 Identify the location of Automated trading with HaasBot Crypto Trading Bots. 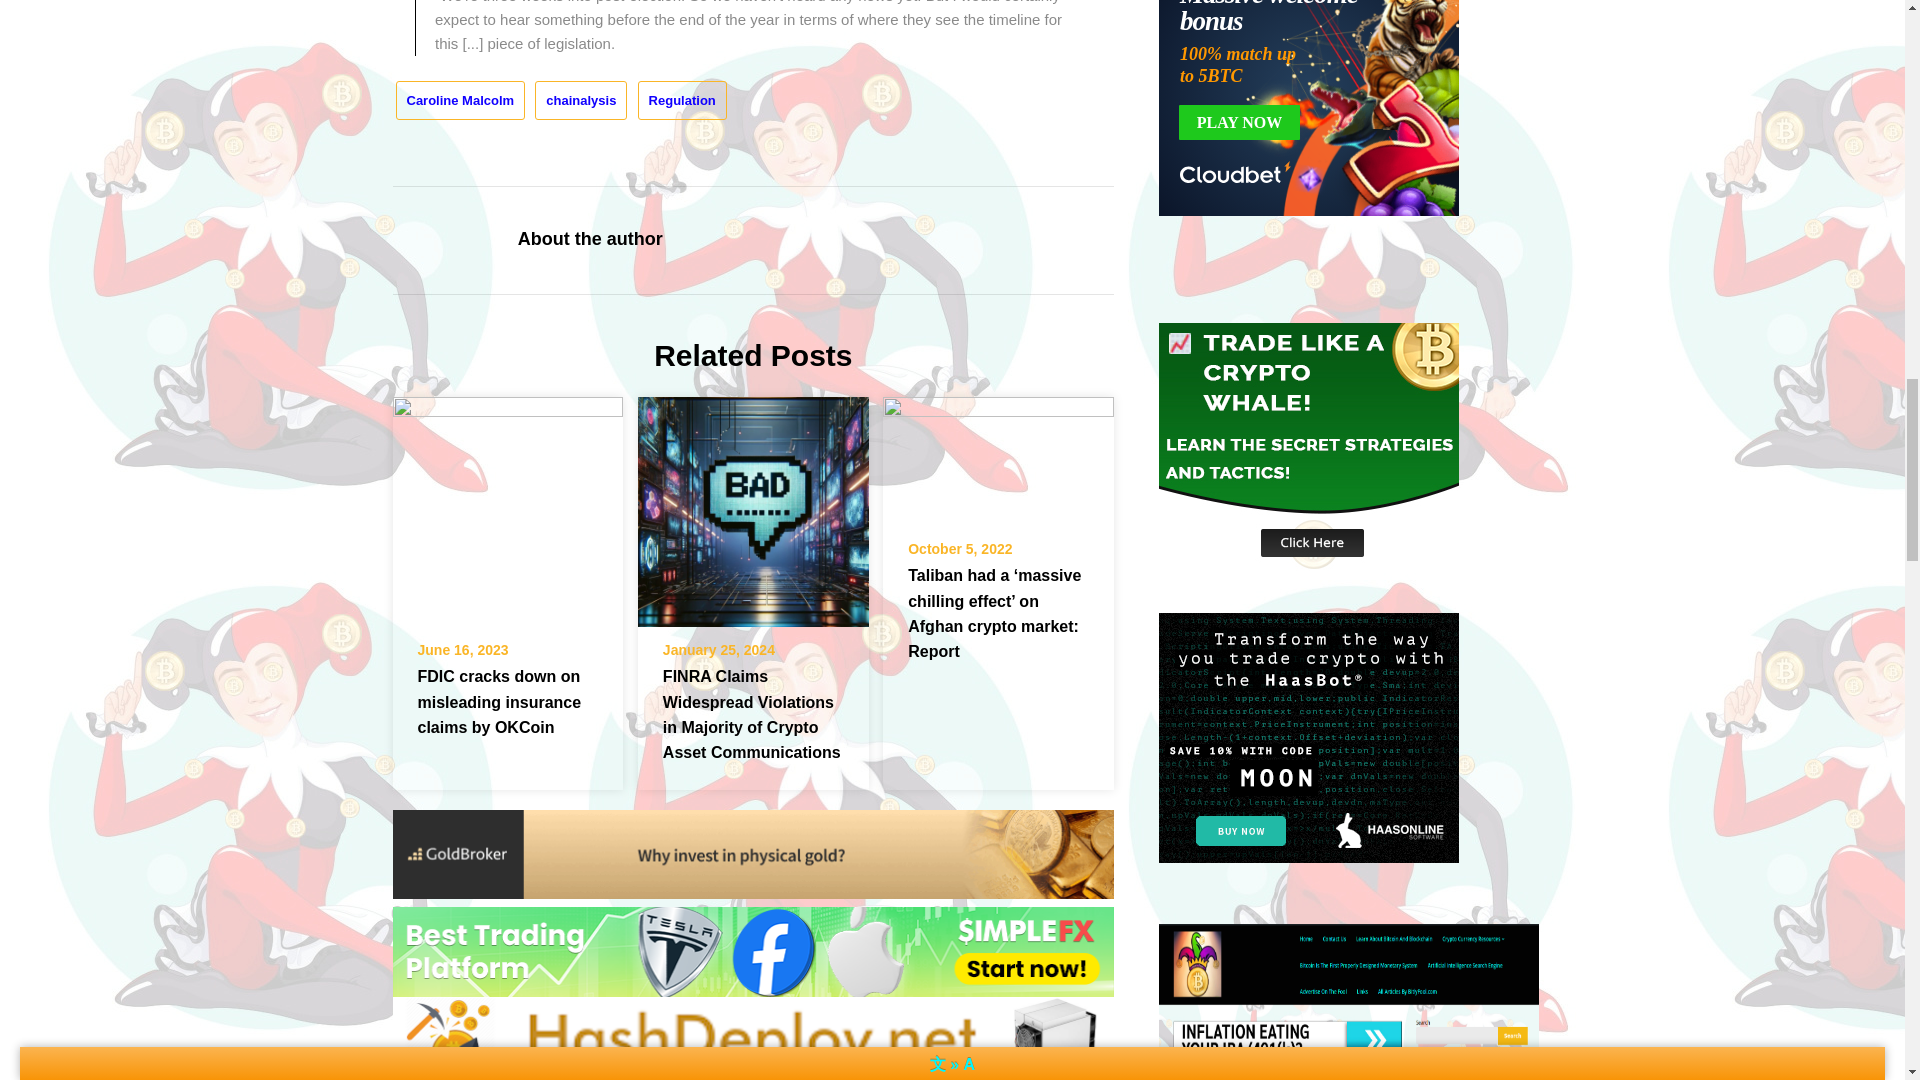
(1309, 737).